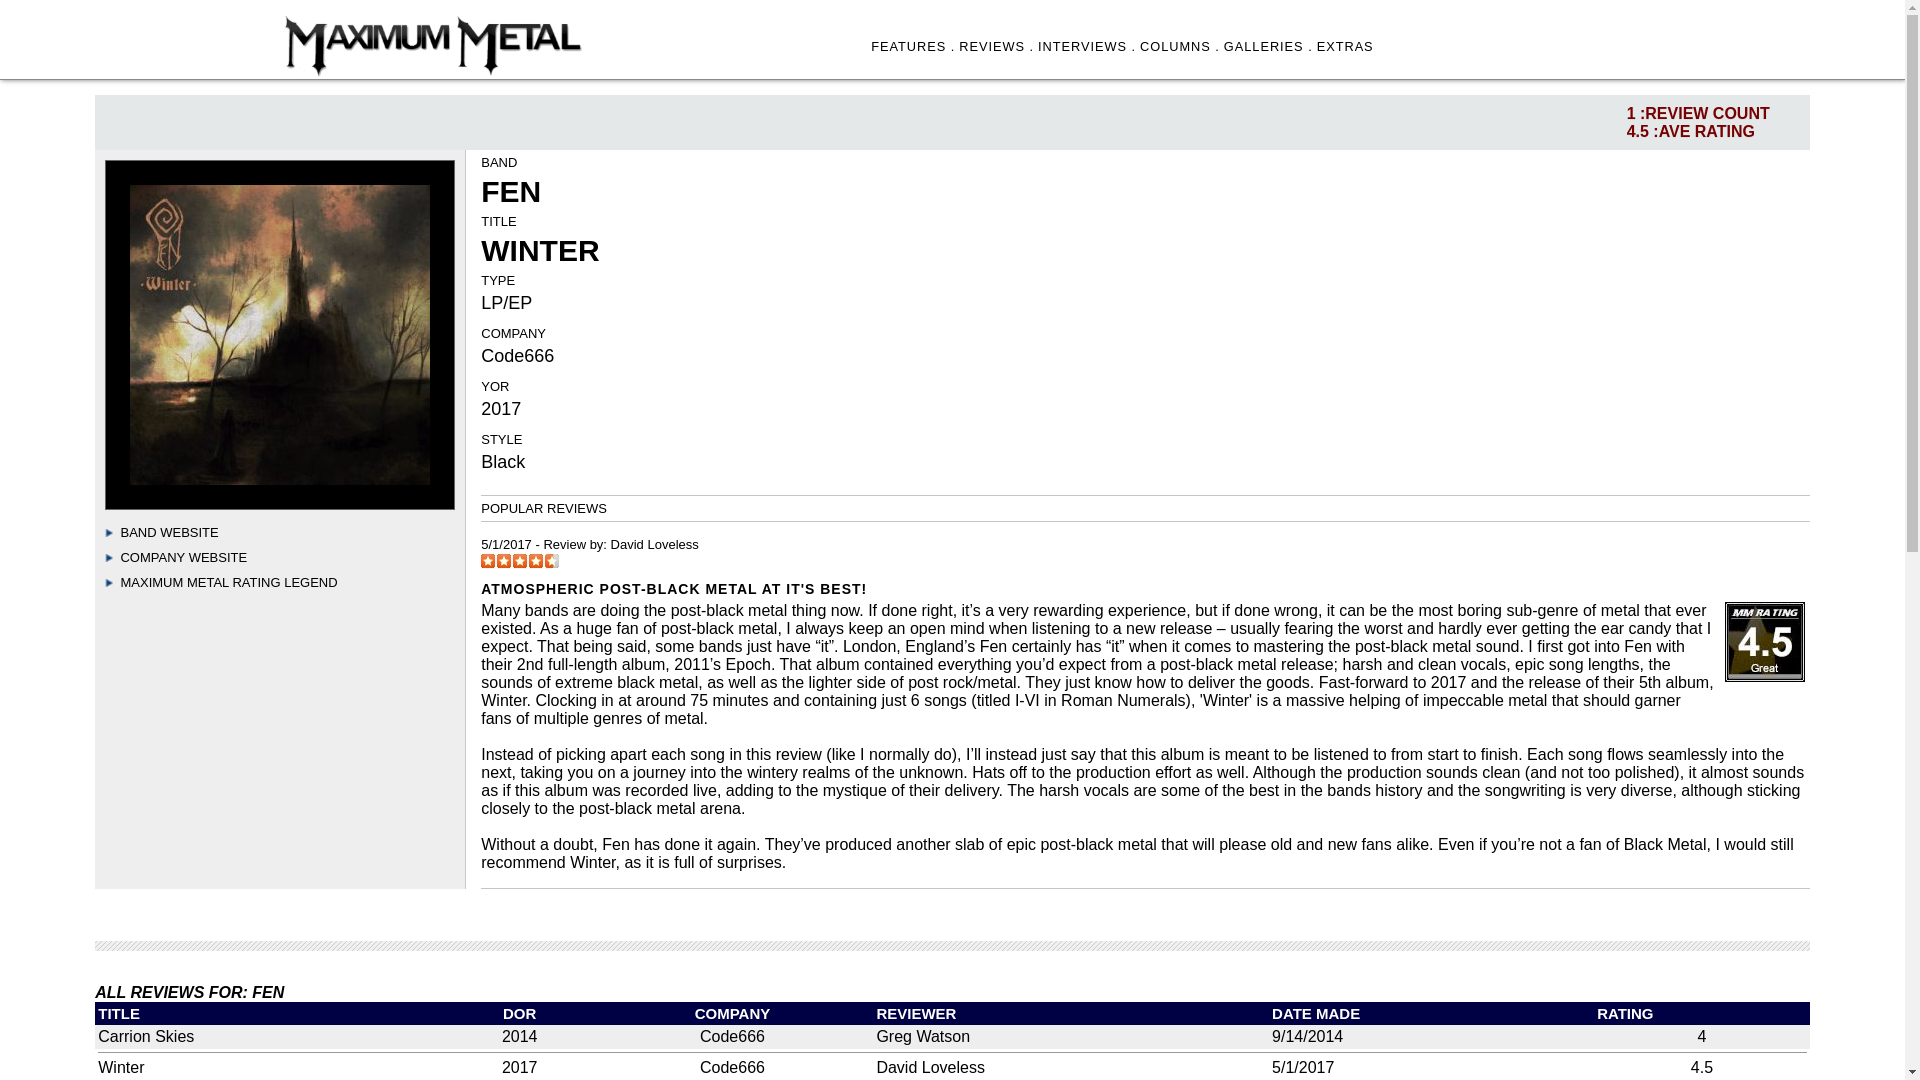 This screenshot has width=1920, height=1080. What do you see at coordinates (168, 532) in the screenshot?
I see `BAND WEBSITE` at bounding box center [168, 532].